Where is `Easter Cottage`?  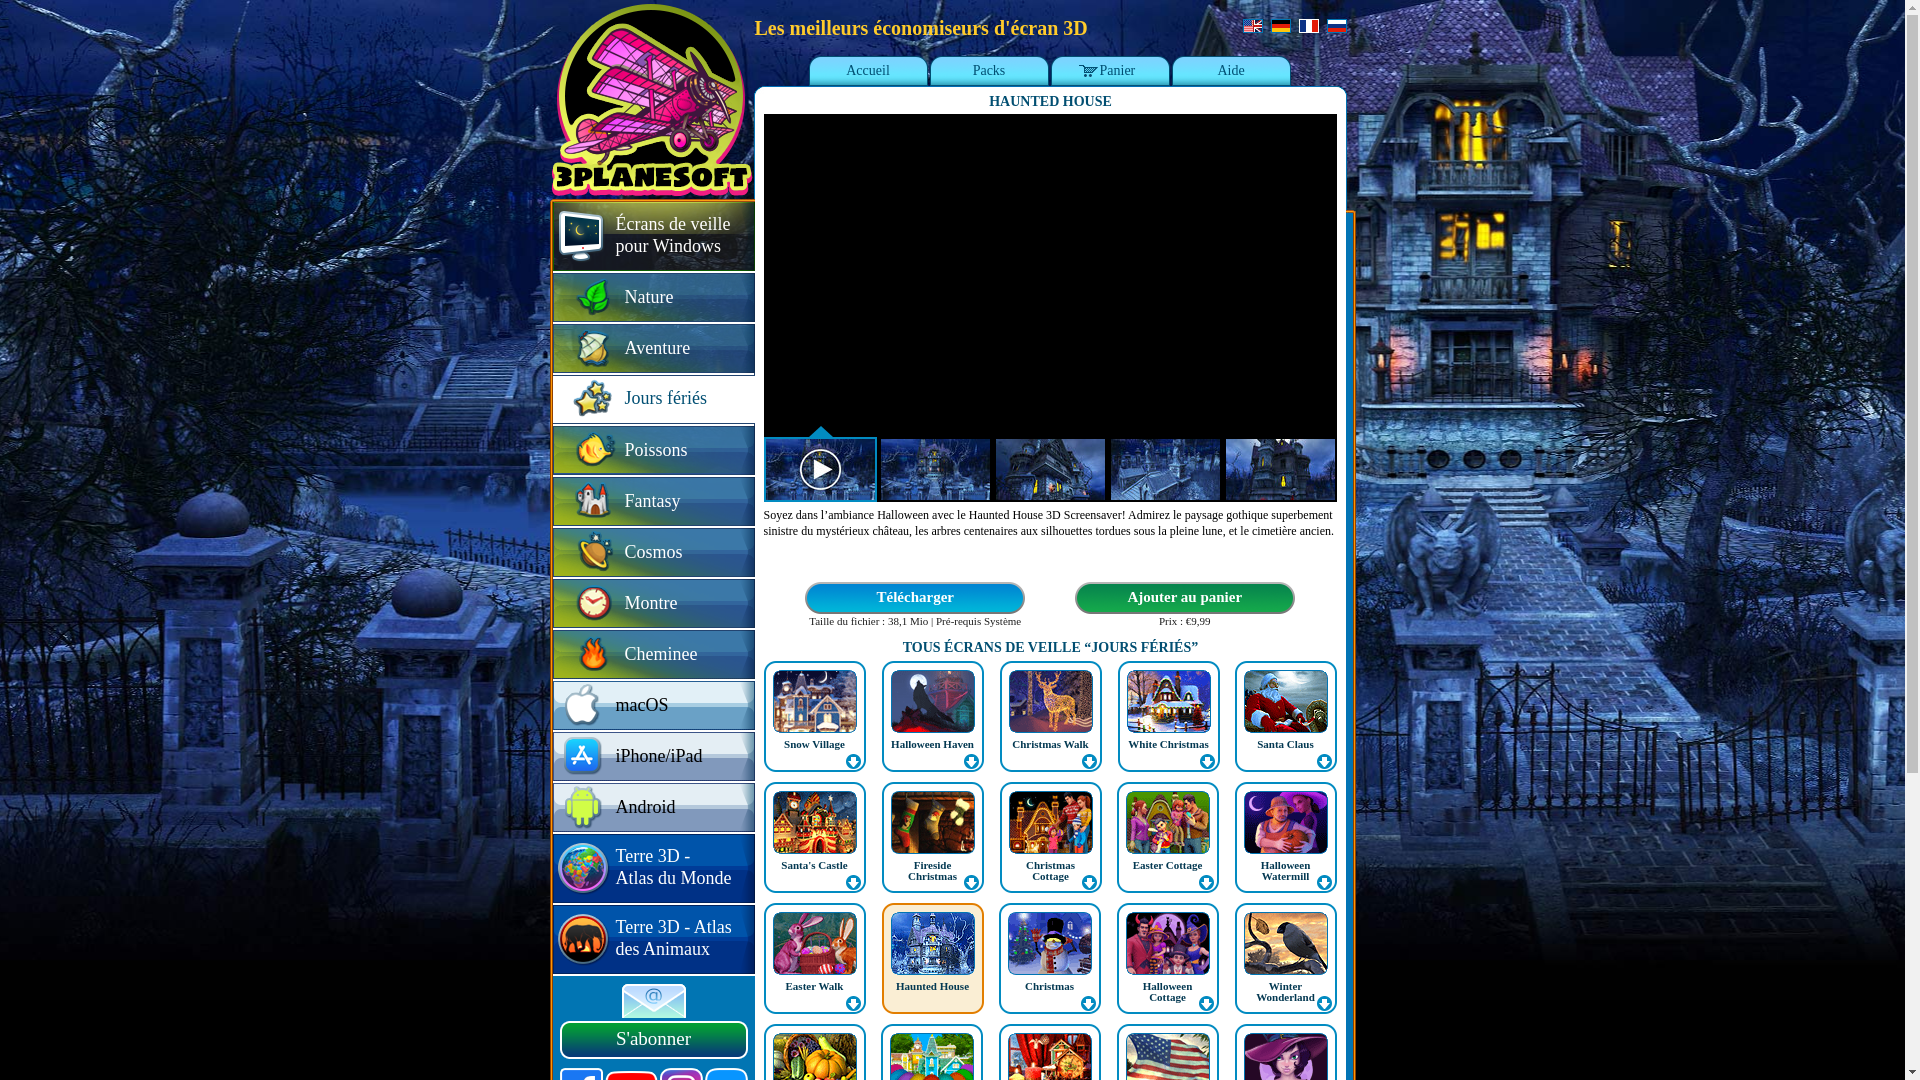 Easter Cottage is located at coordinates (1168, 865).